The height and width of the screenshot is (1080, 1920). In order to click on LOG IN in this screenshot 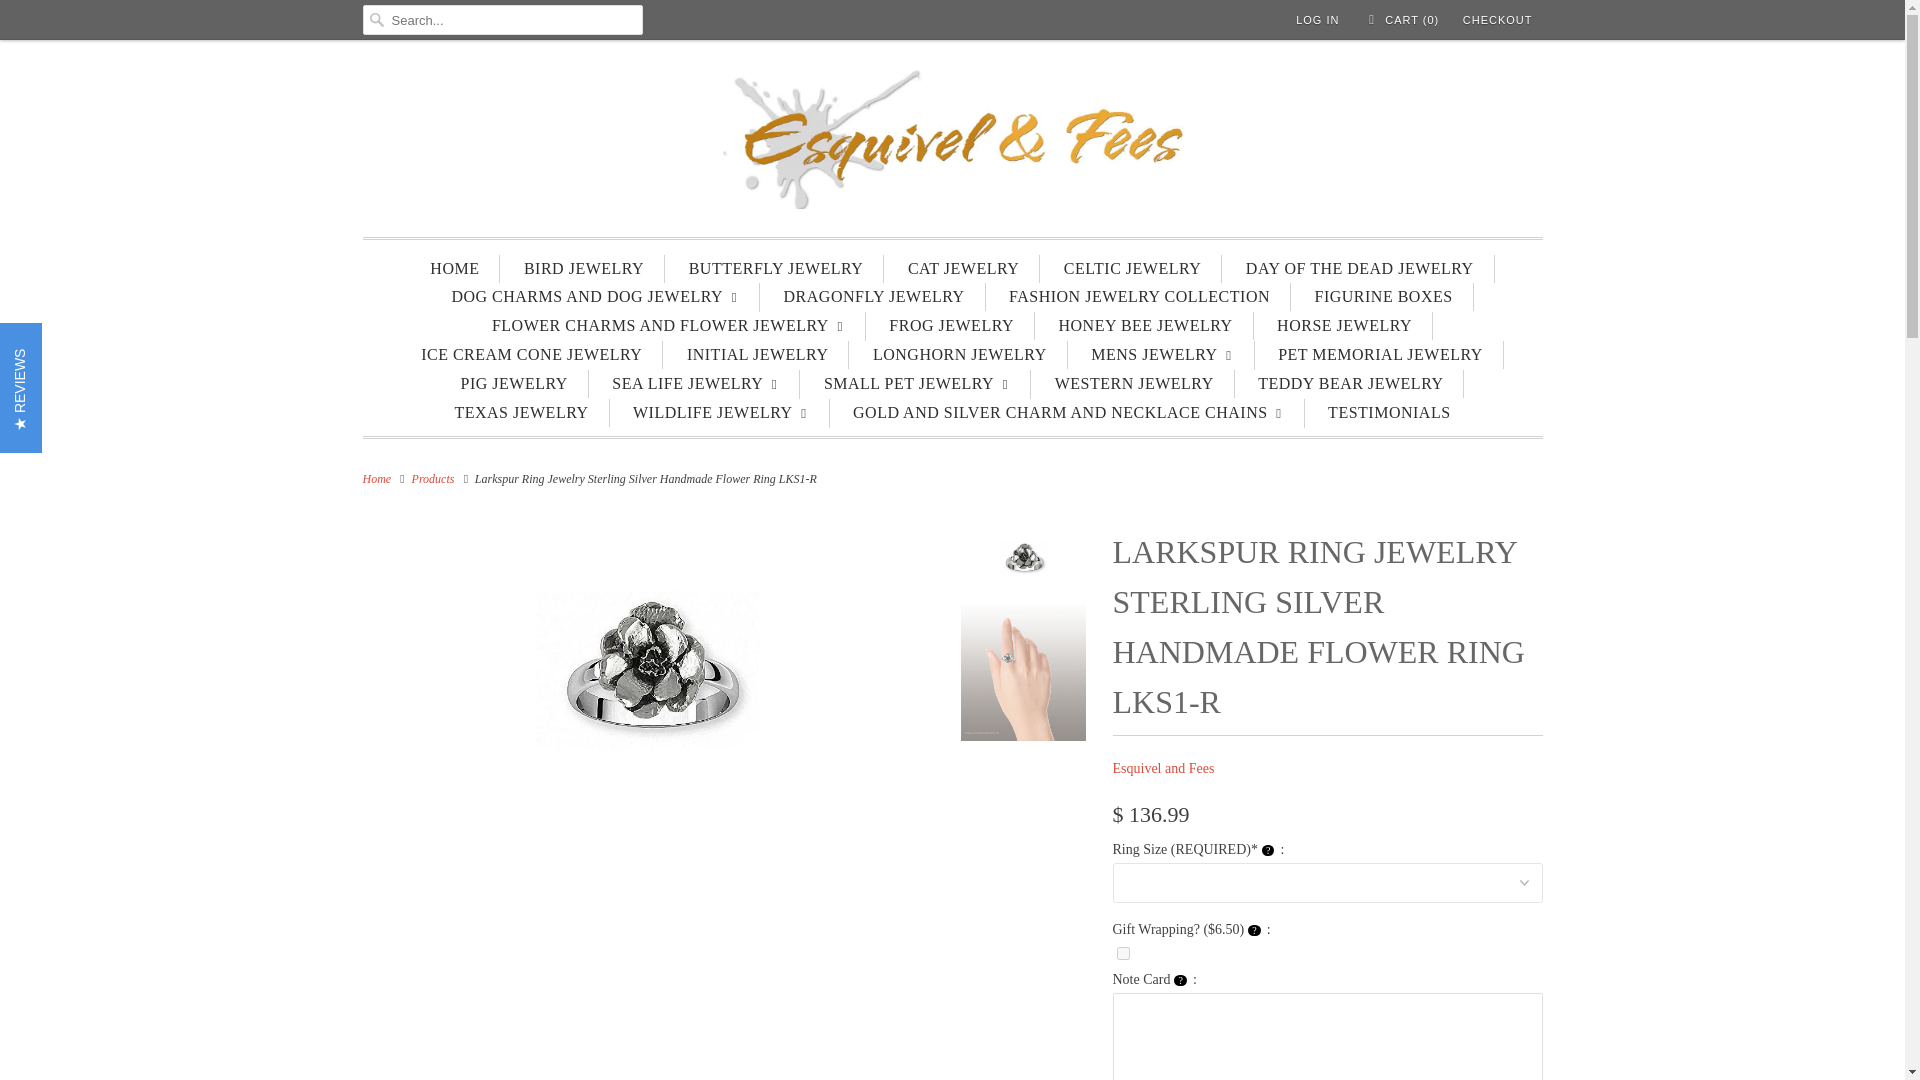, I will do `click(1317, 20)`.